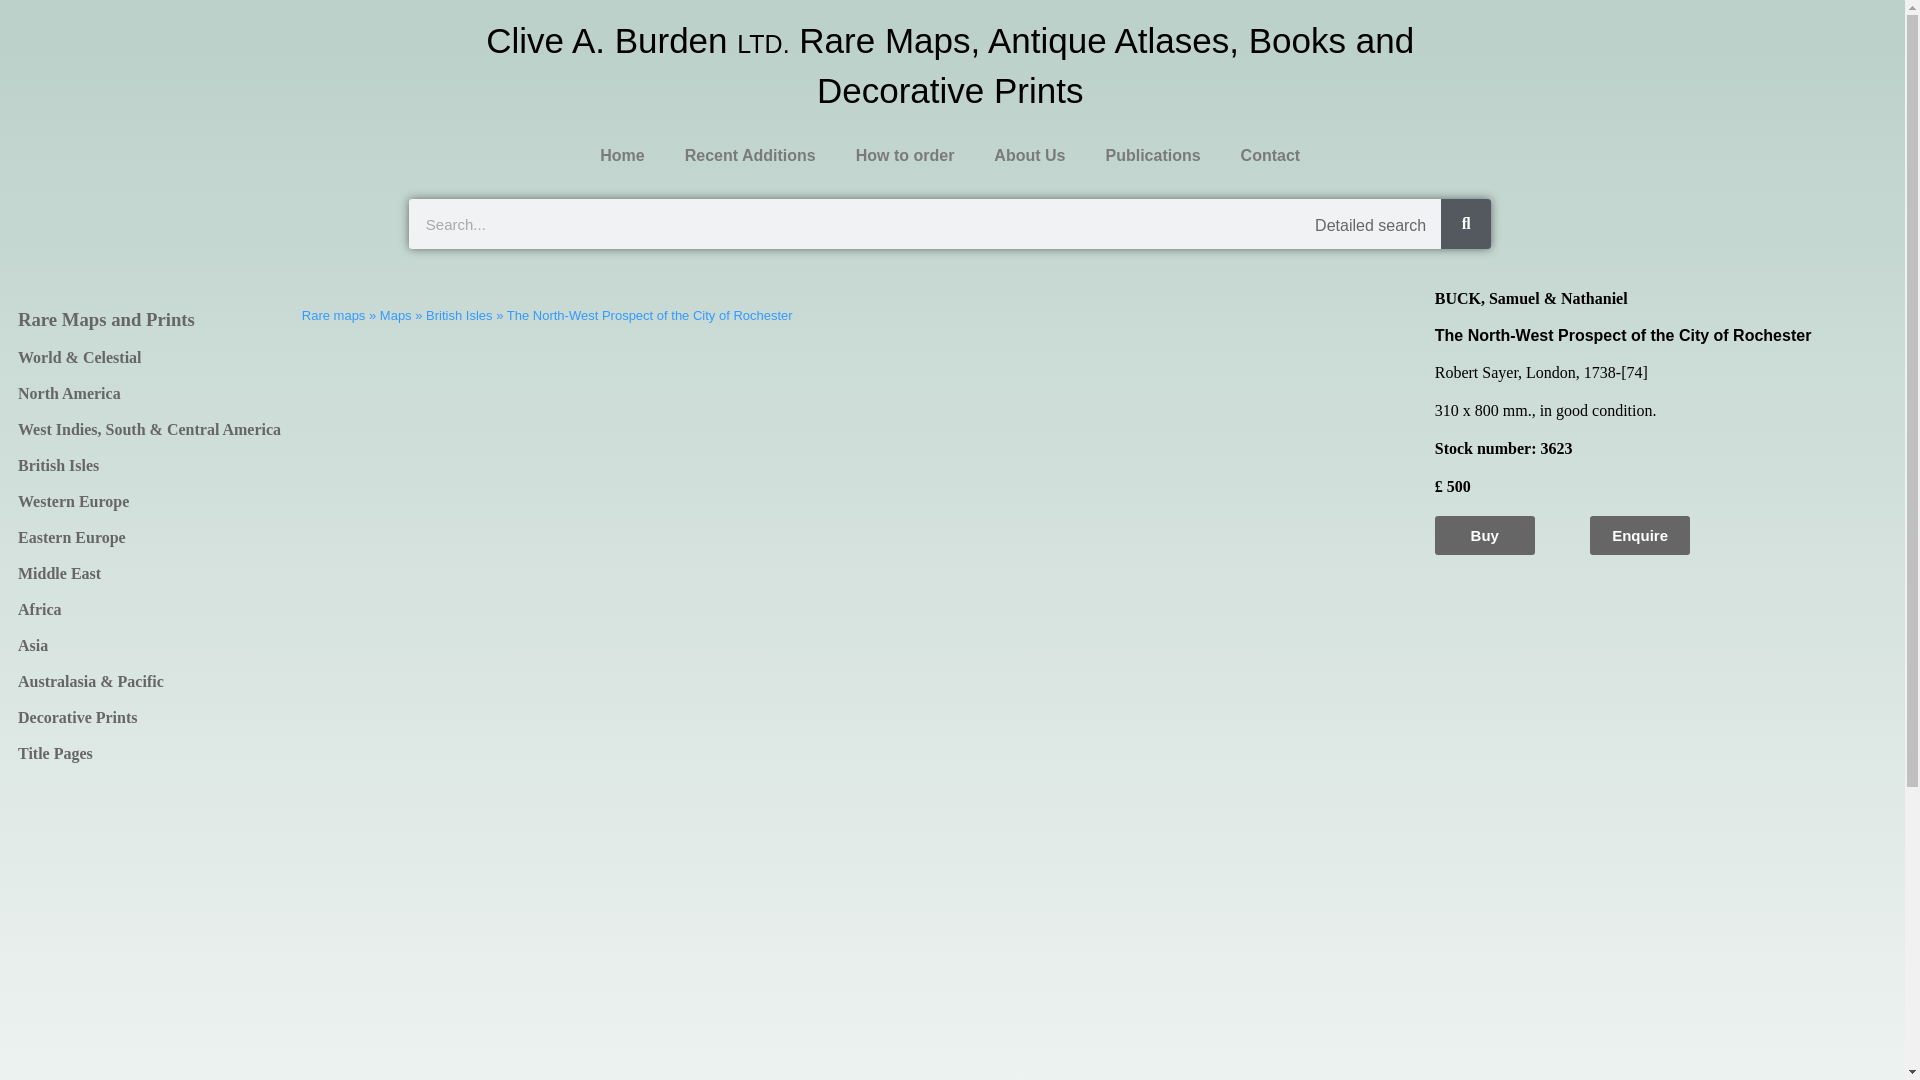  Describe the element at coordinates (905, 156) in the screenshot. I see `How to order` at that location.